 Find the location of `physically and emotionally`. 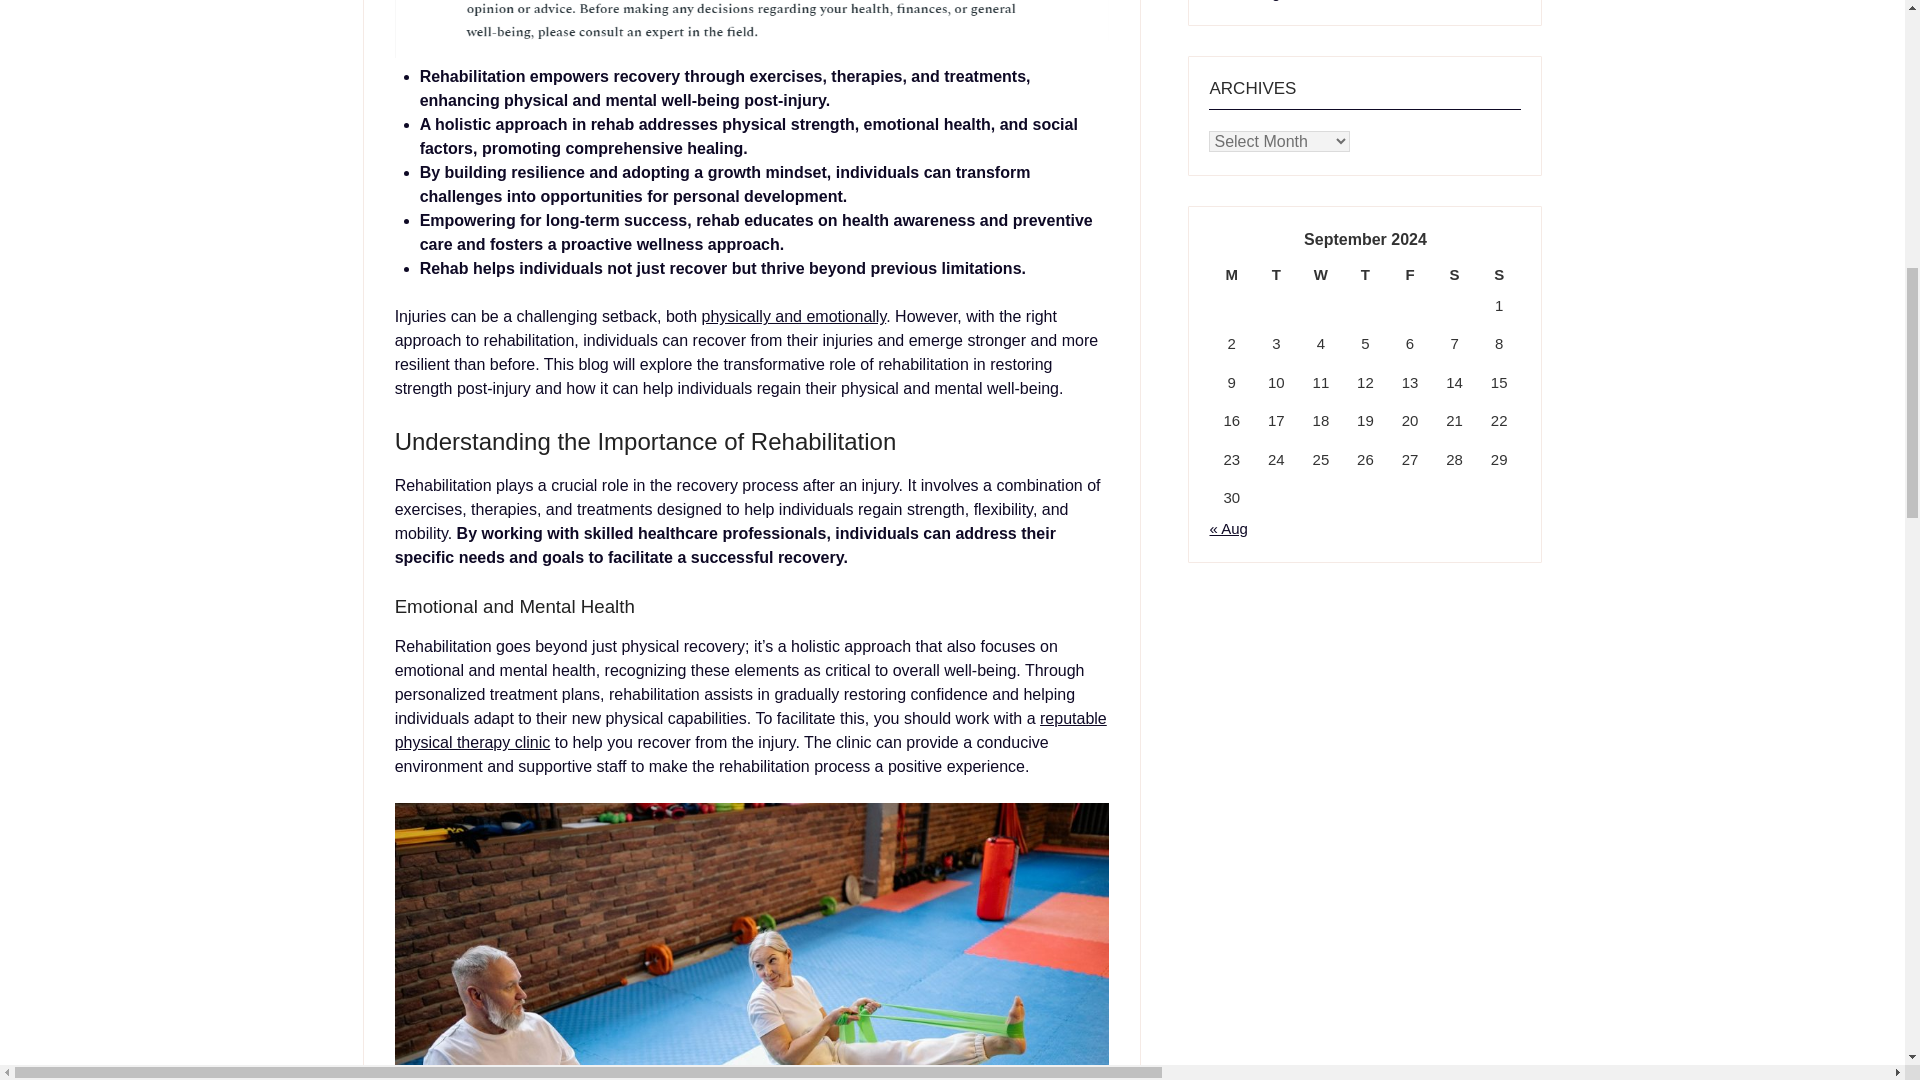

physically and emotionally is located at coordinates (794, 316).